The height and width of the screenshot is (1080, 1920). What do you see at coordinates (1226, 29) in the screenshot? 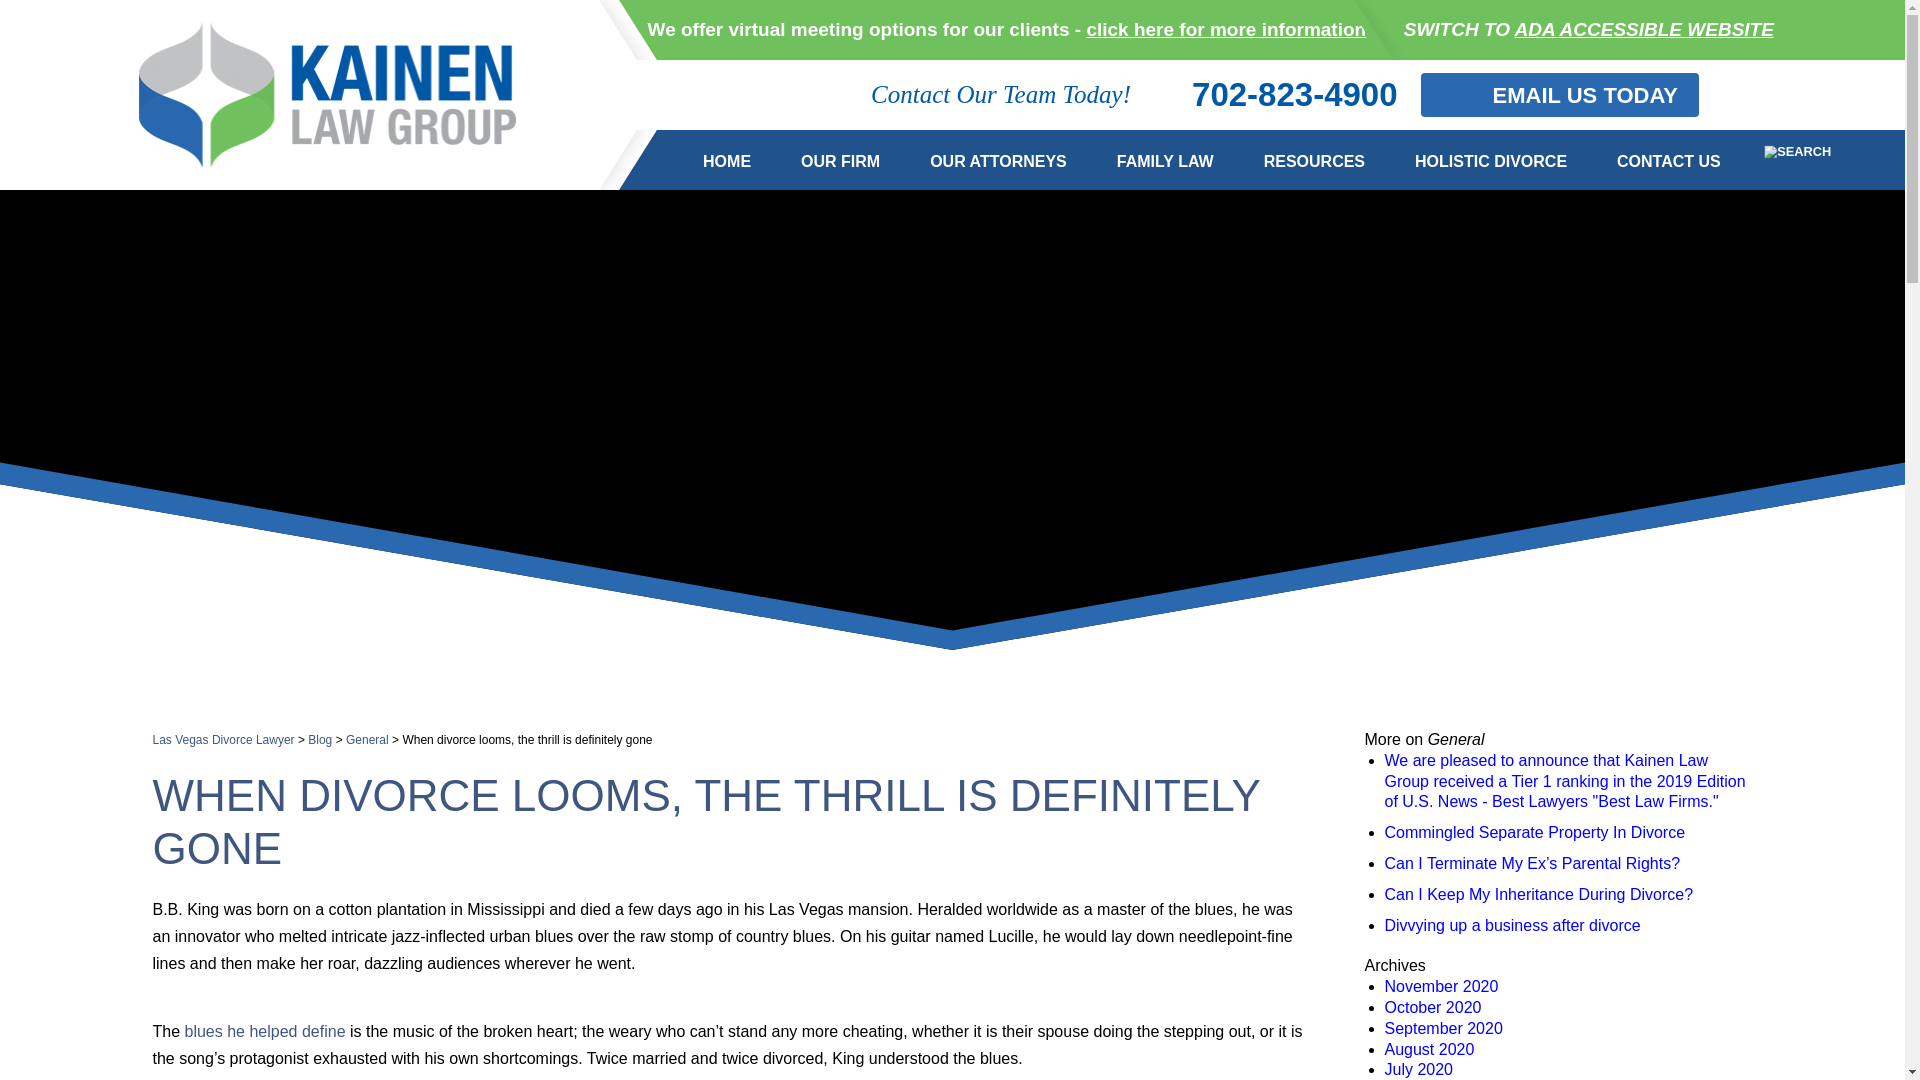
I see `click here for more information` at bounding box center [1226, 29].